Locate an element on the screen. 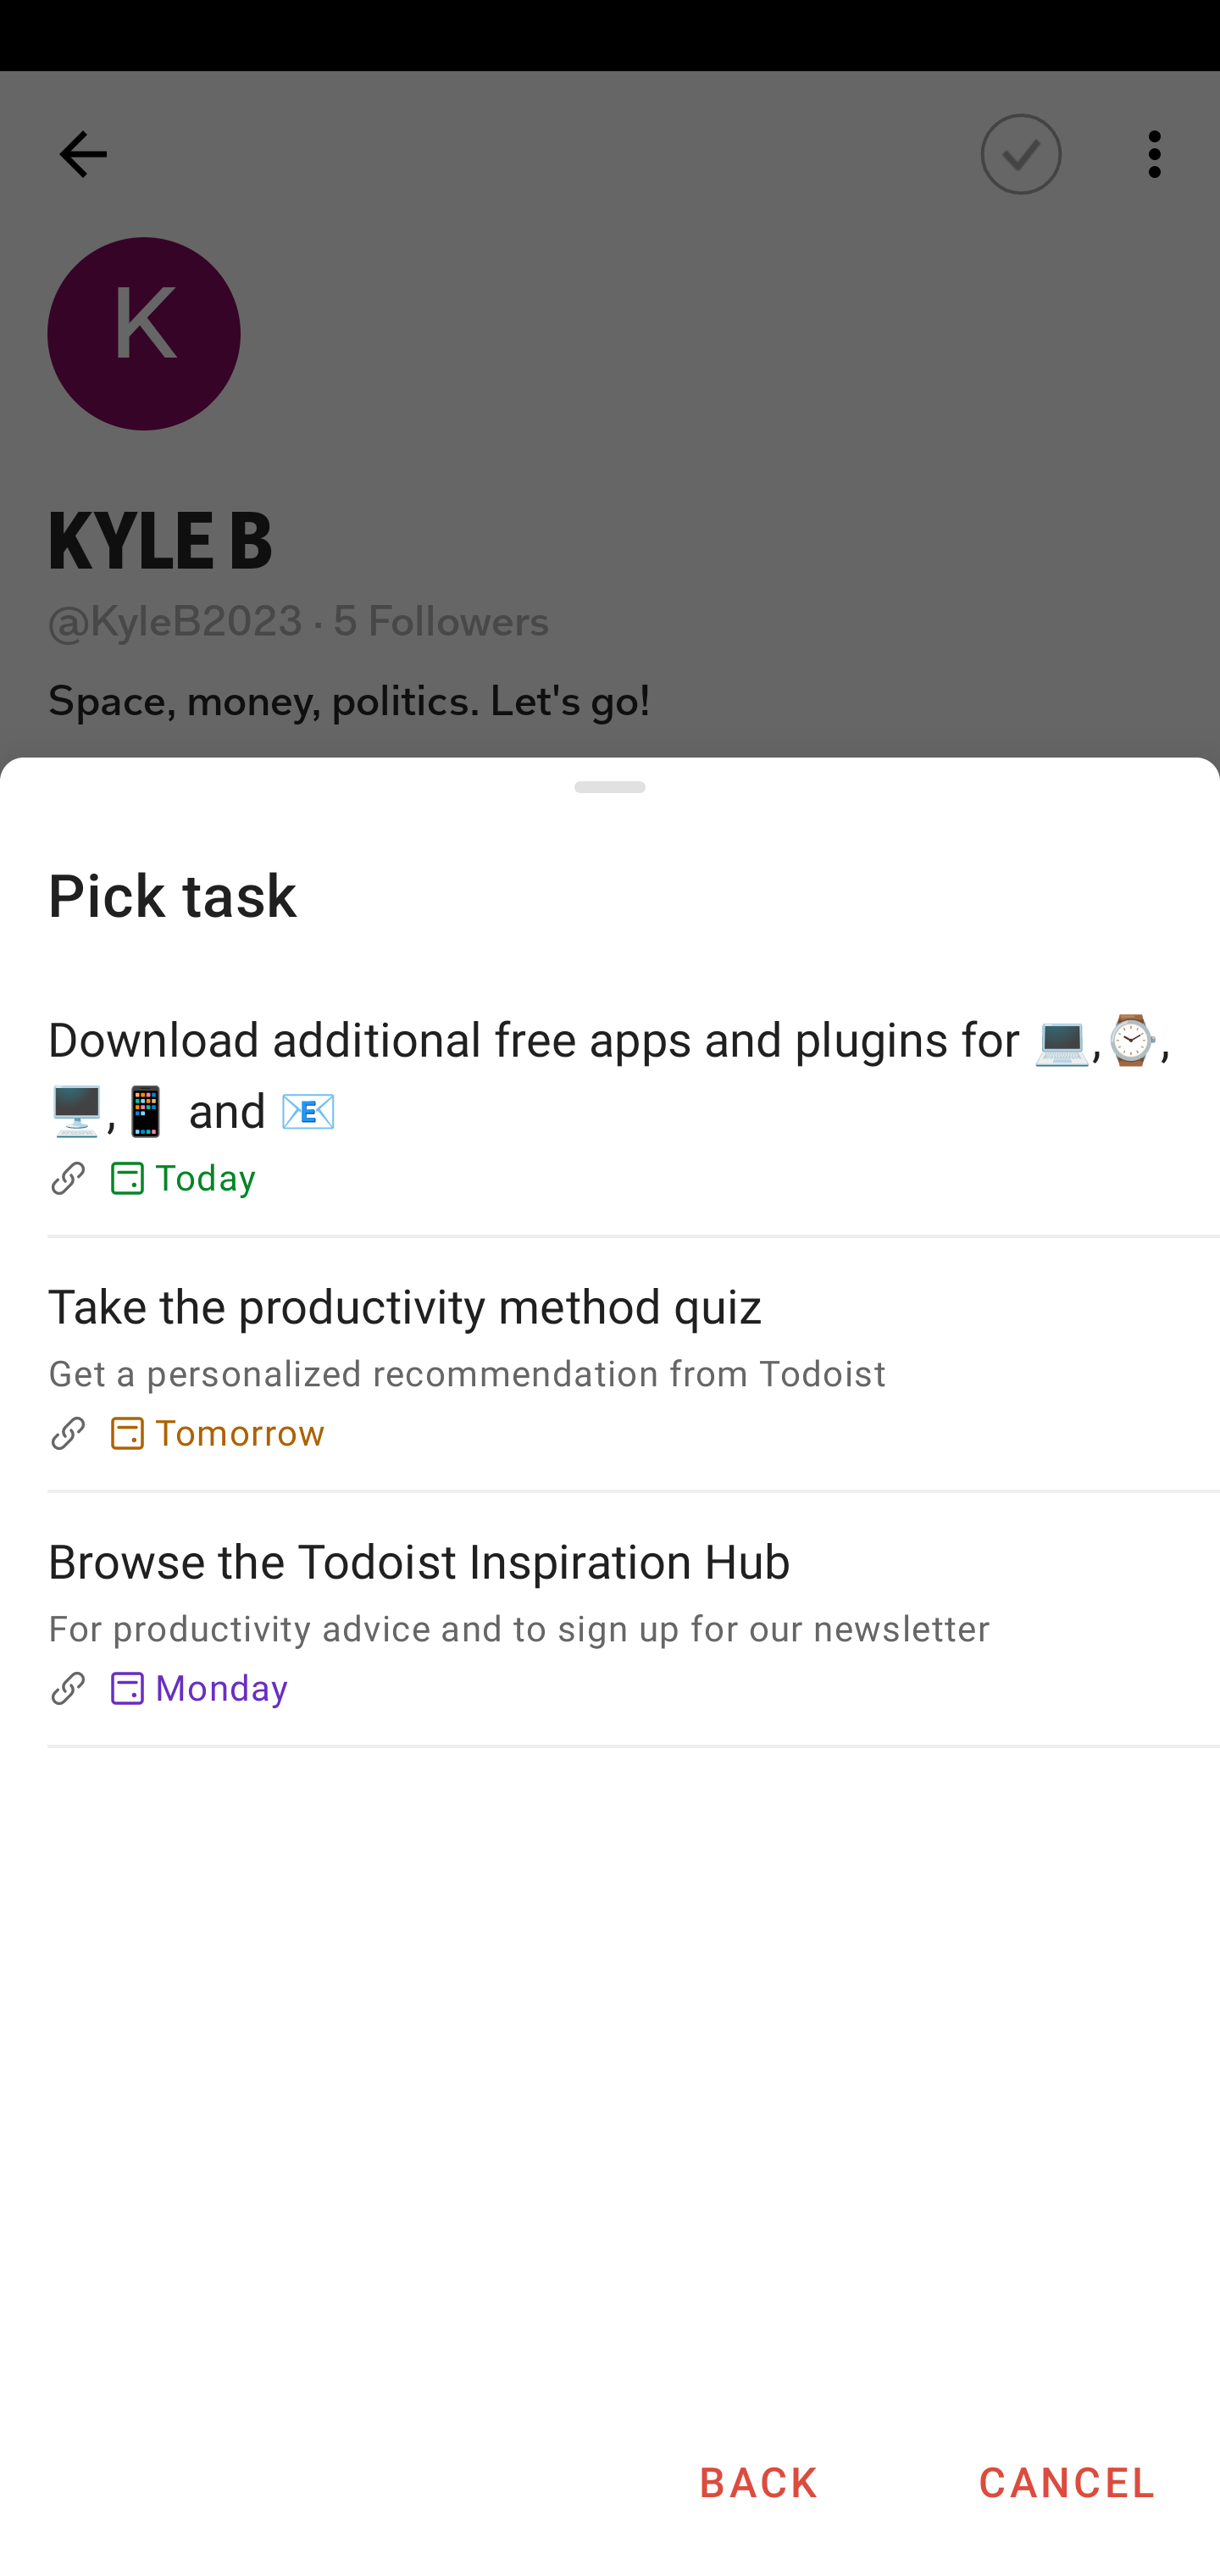 The height and width of the screenshot is (2576, 1220). CANCEL is located at coordinates (1066, 2481).